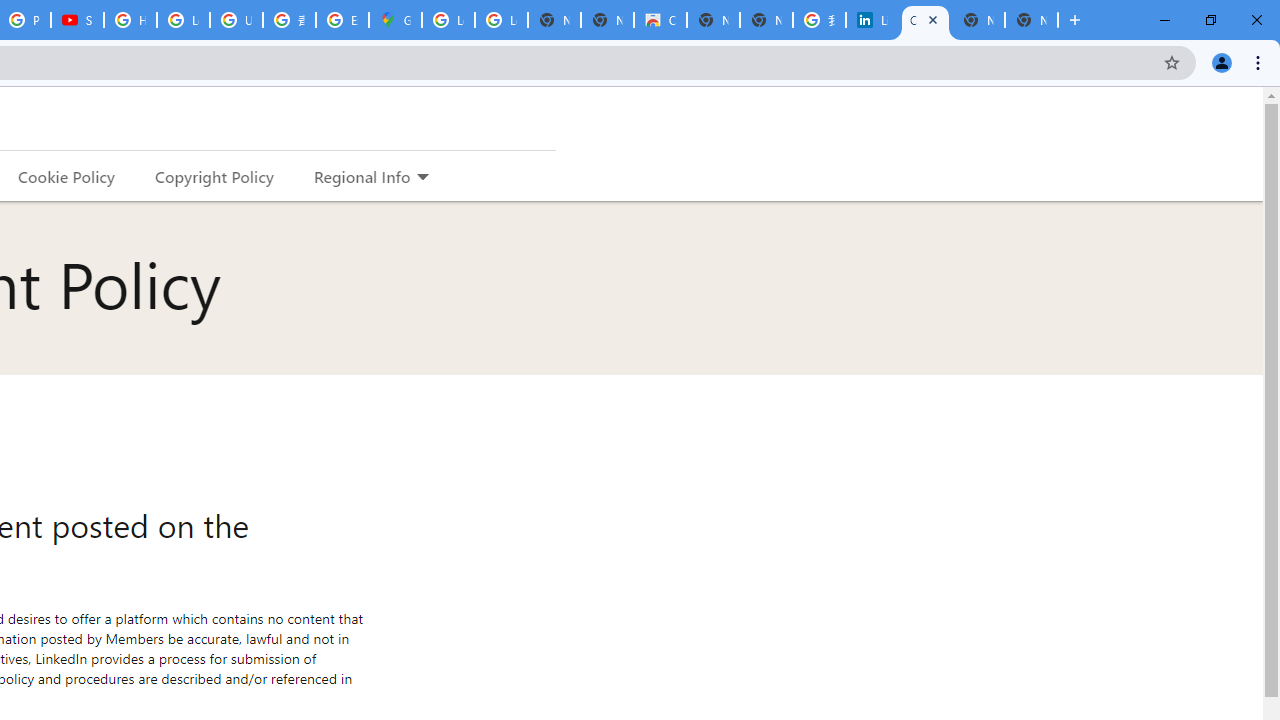  Describe the element at coordinates (1031, 20) in the screenshot. I see `New Tab` at that location.